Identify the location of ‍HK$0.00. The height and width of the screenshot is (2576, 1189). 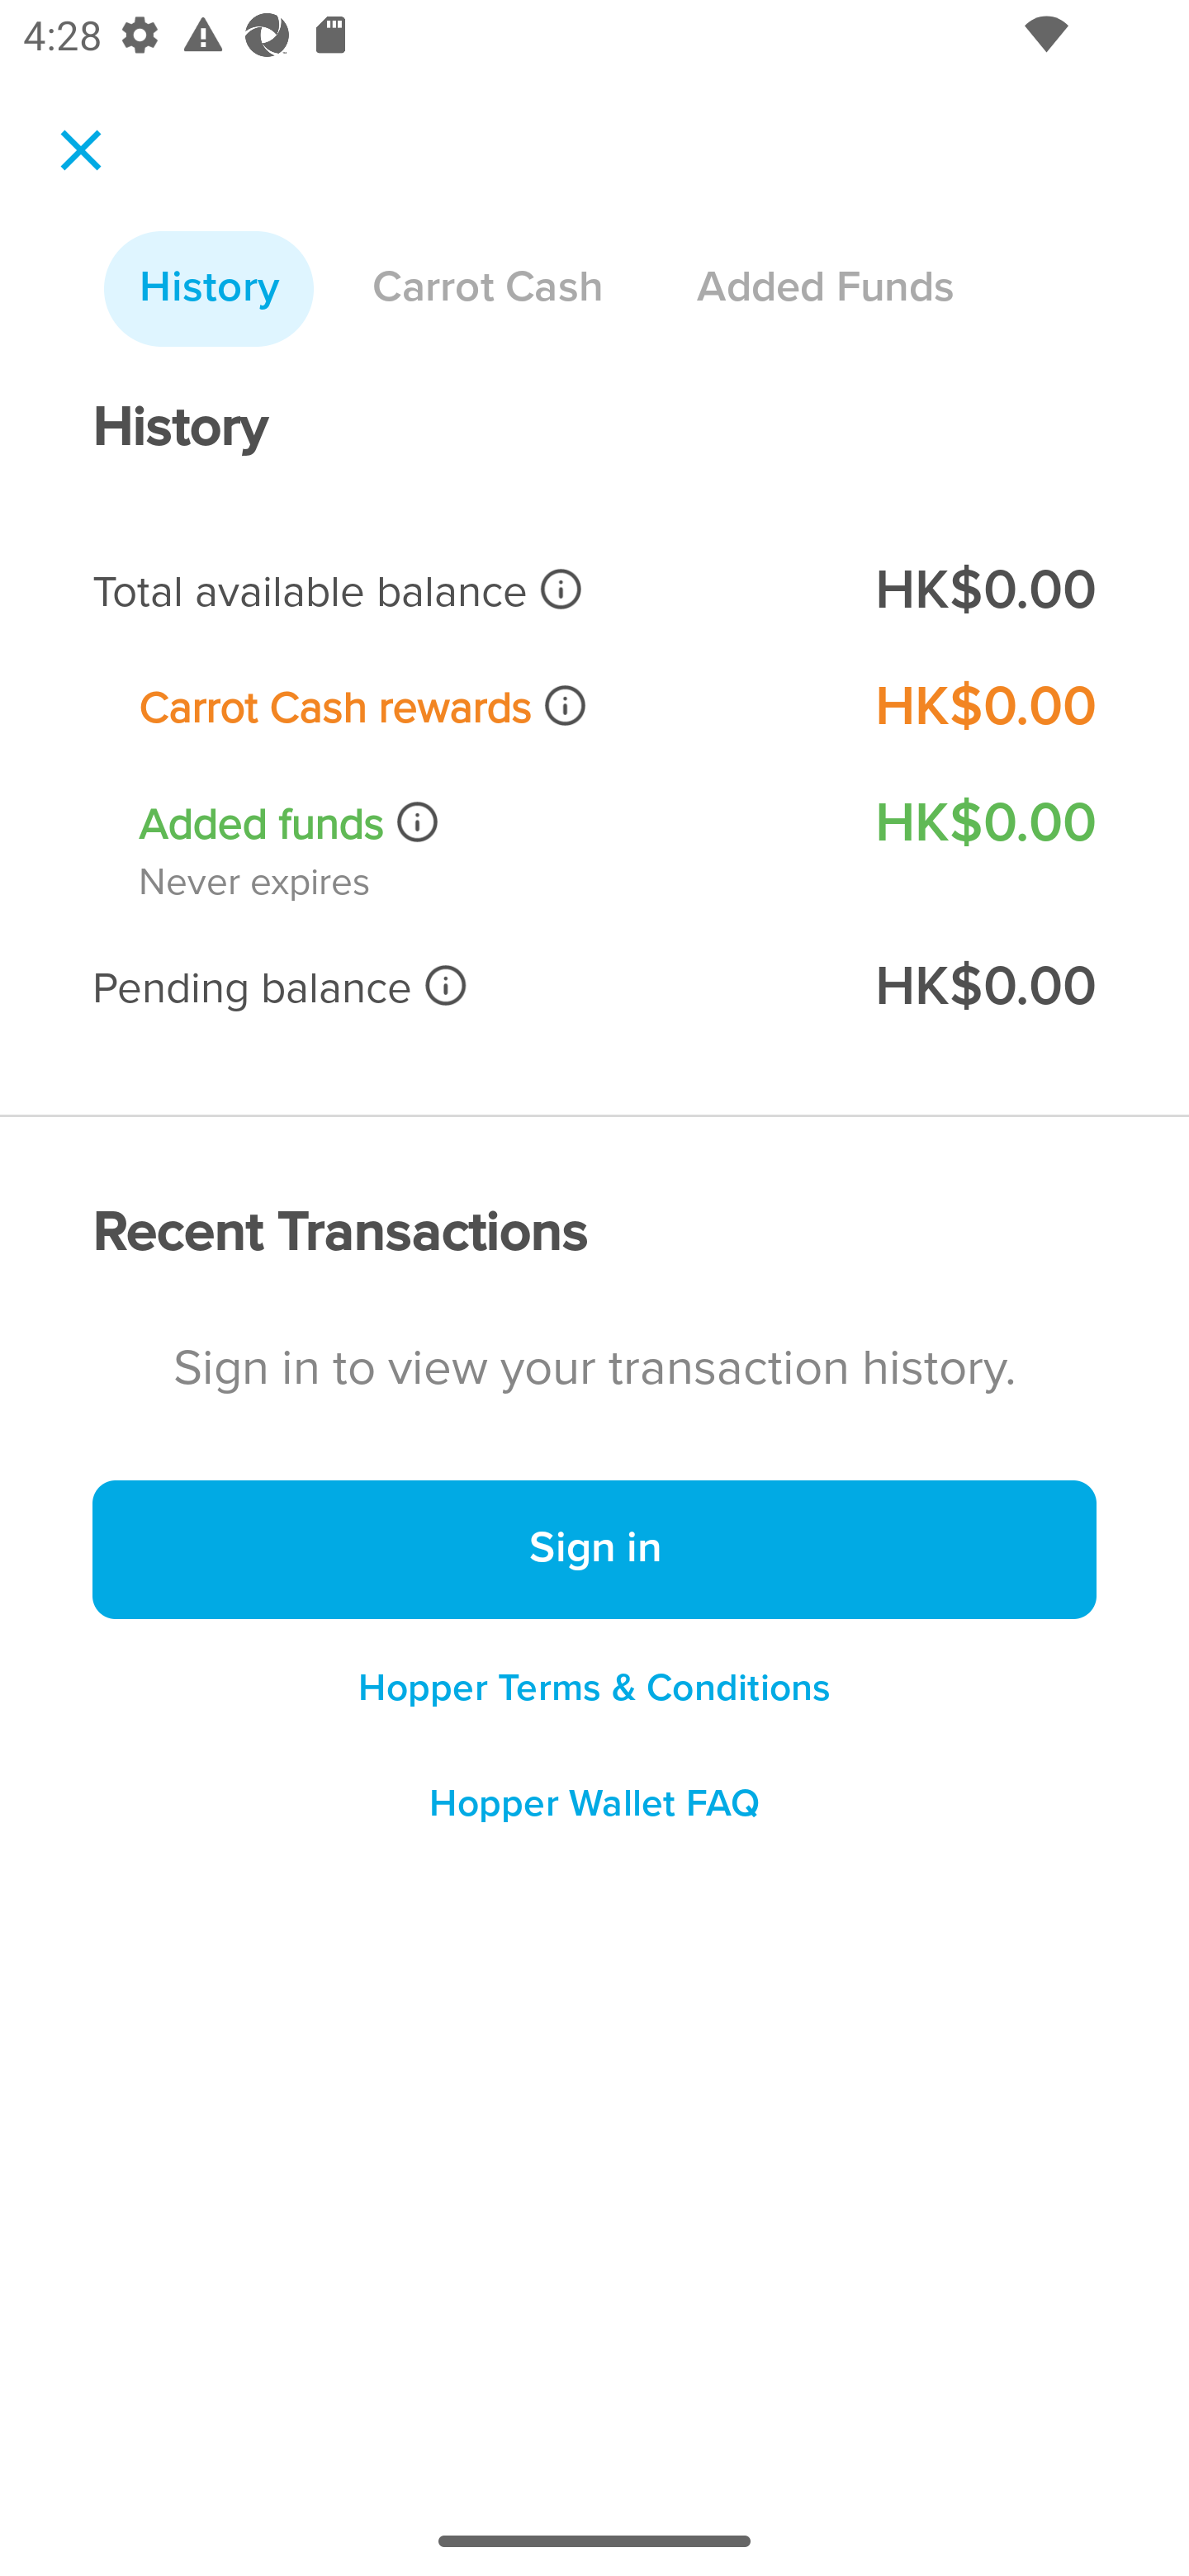
(984, 987).